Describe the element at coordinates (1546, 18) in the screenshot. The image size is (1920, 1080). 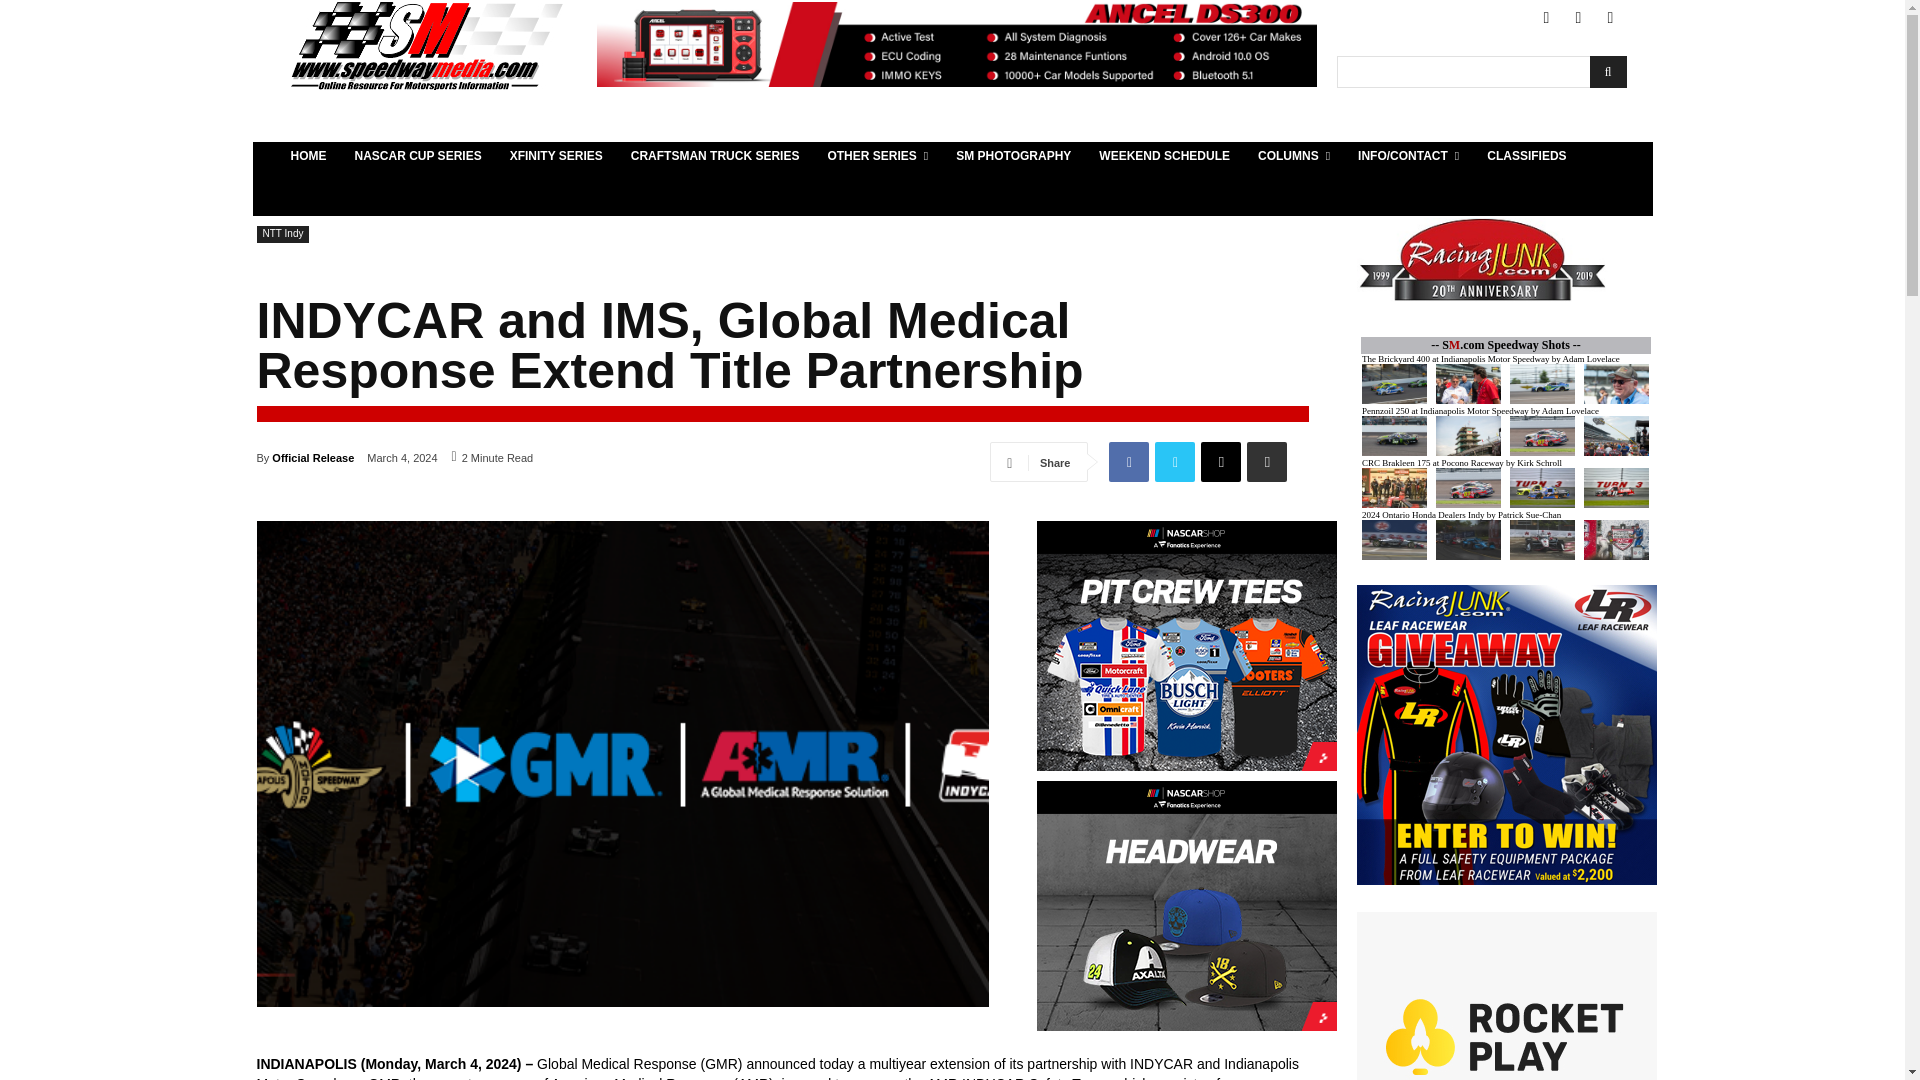
I see `Facebook` at that location.